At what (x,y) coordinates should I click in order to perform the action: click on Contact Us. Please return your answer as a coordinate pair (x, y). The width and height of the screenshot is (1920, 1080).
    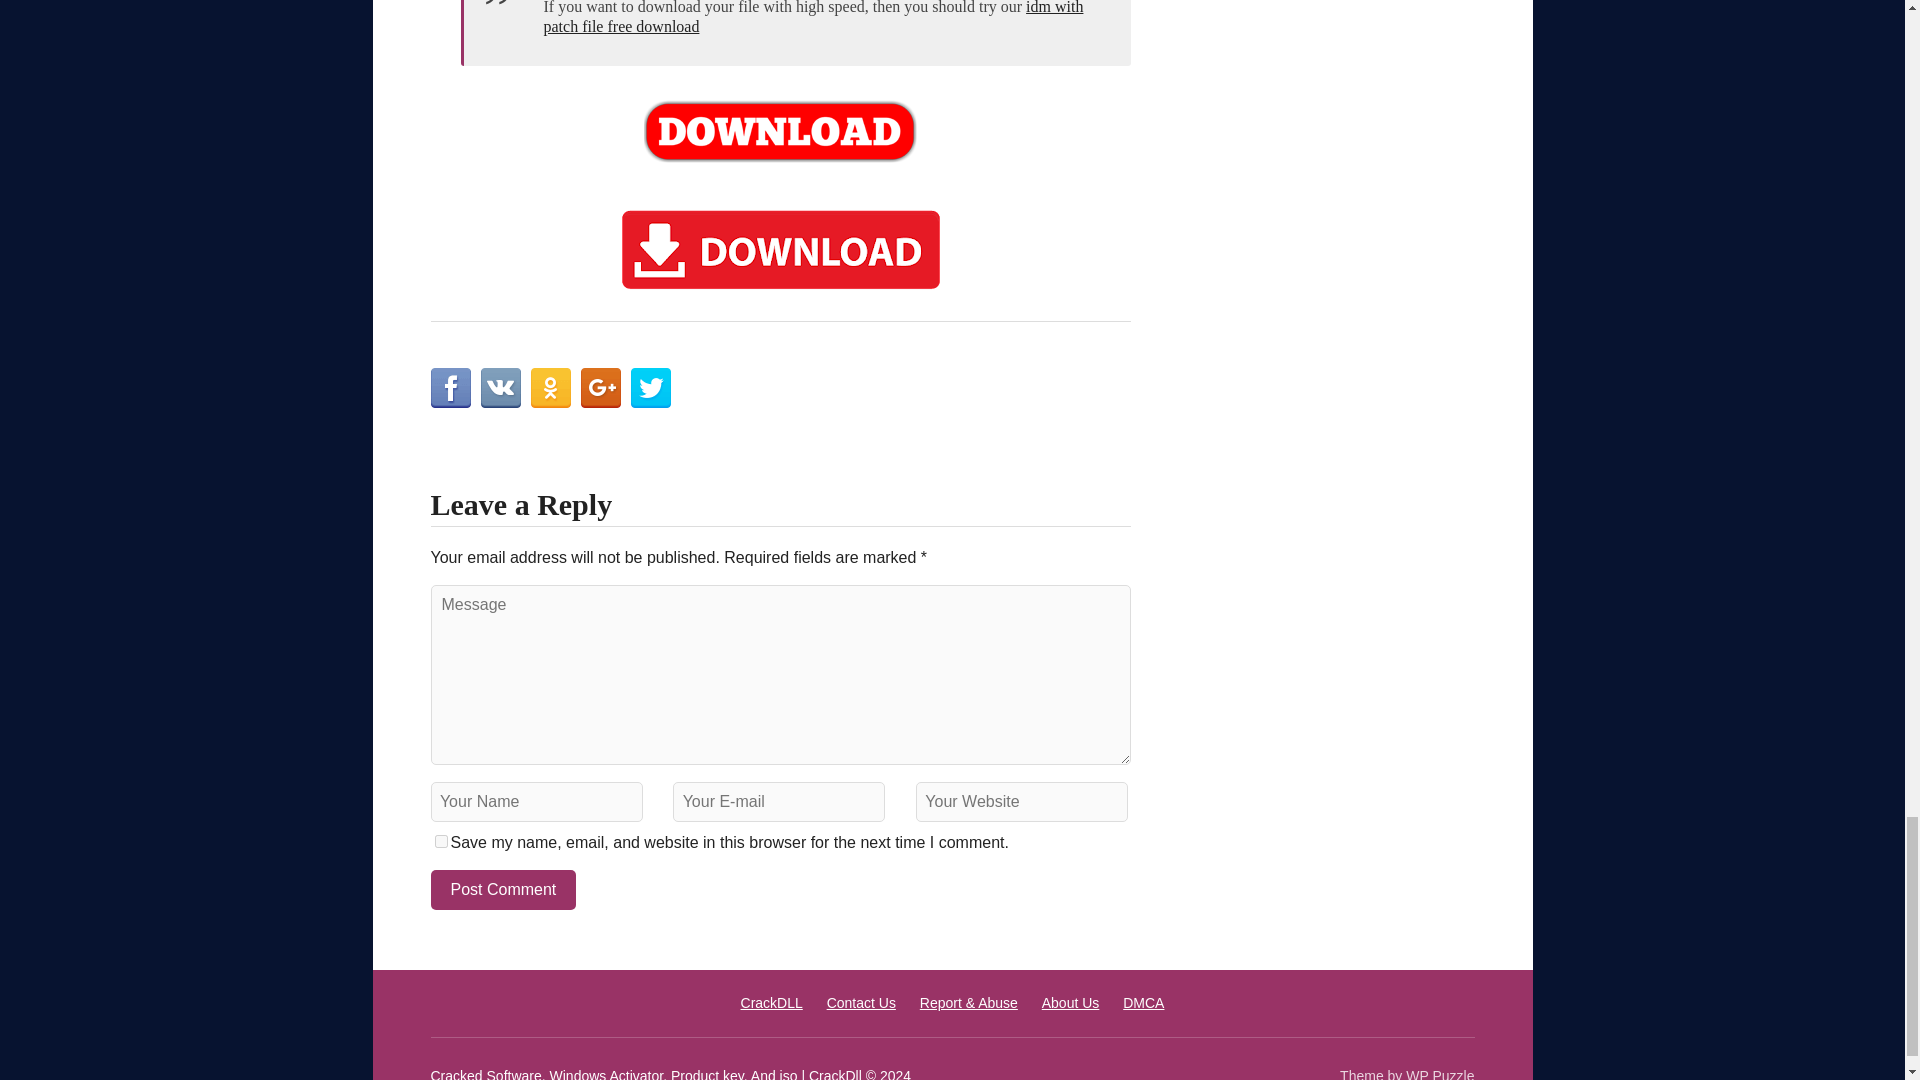
    Looking at the image, I should click on (862, 1002).